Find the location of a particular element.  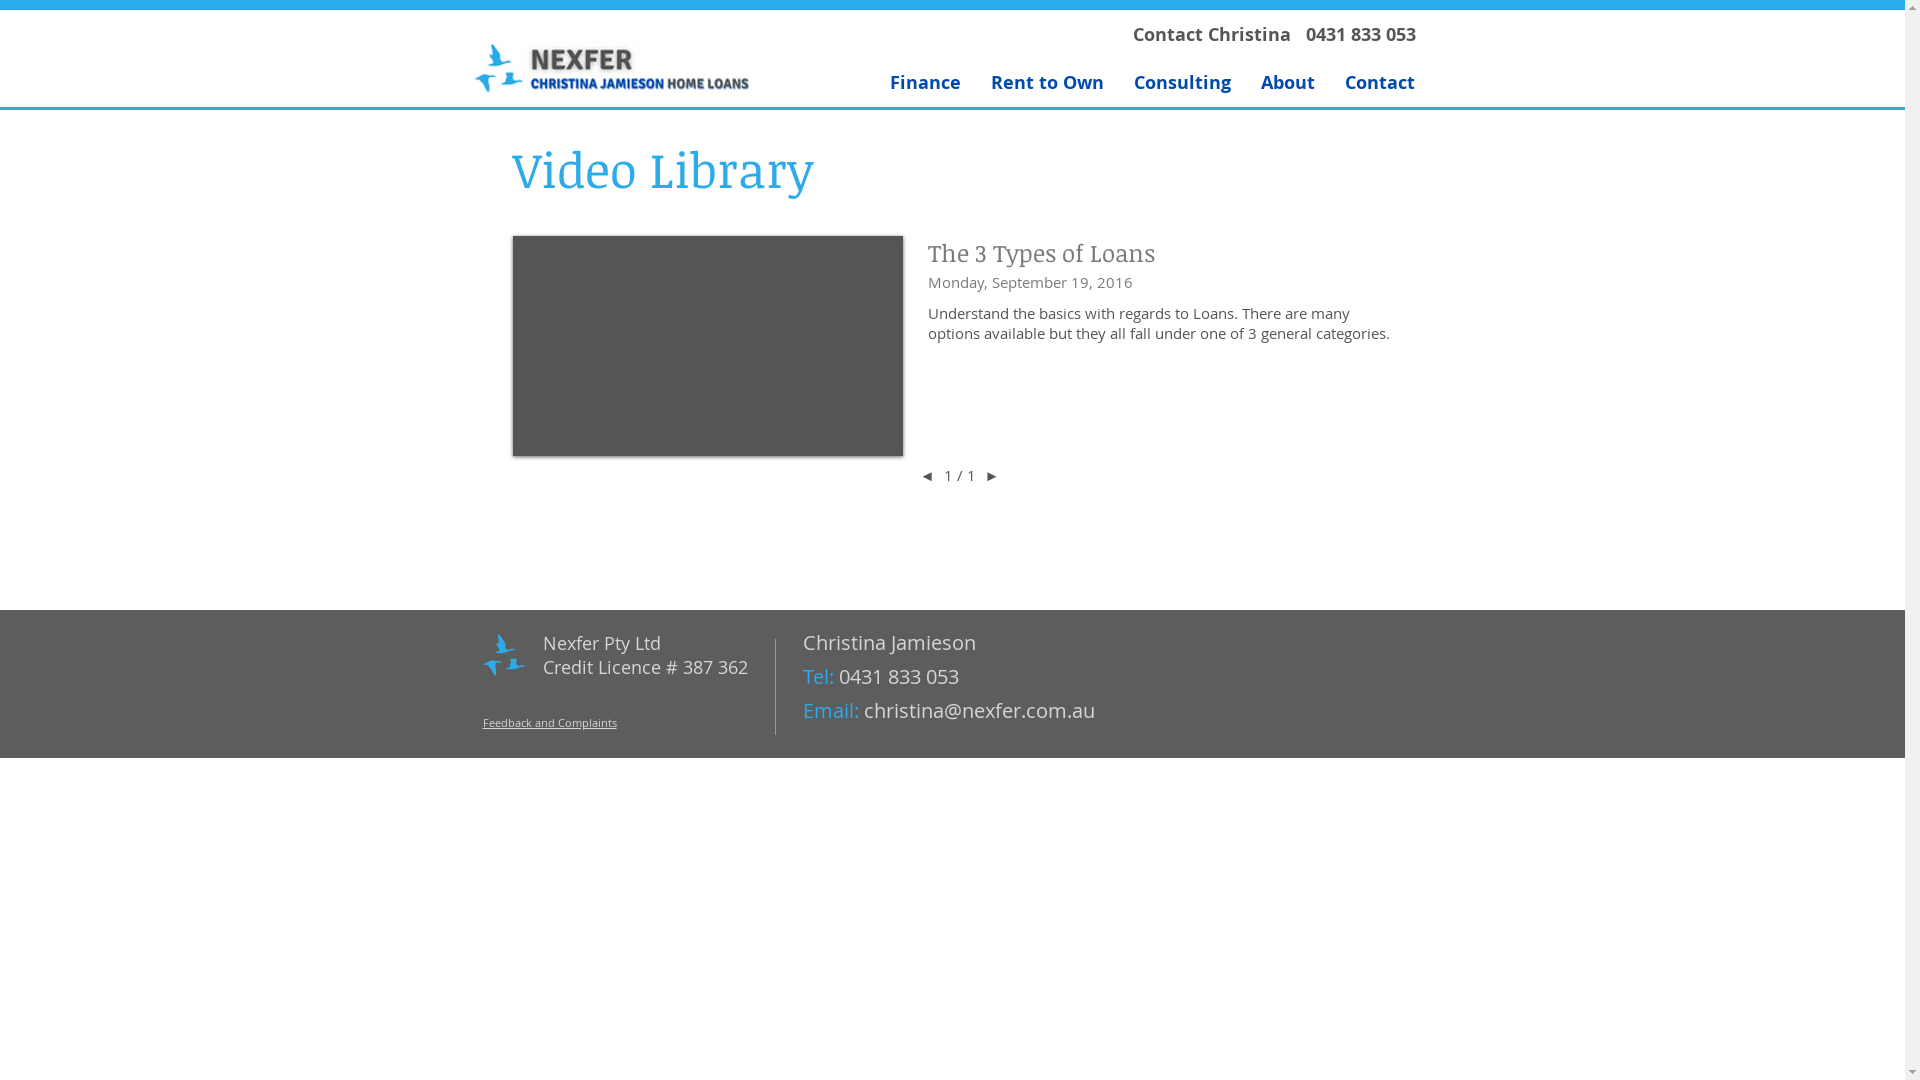

christina@nexfer.com.au is located at coordinates (980, 710).